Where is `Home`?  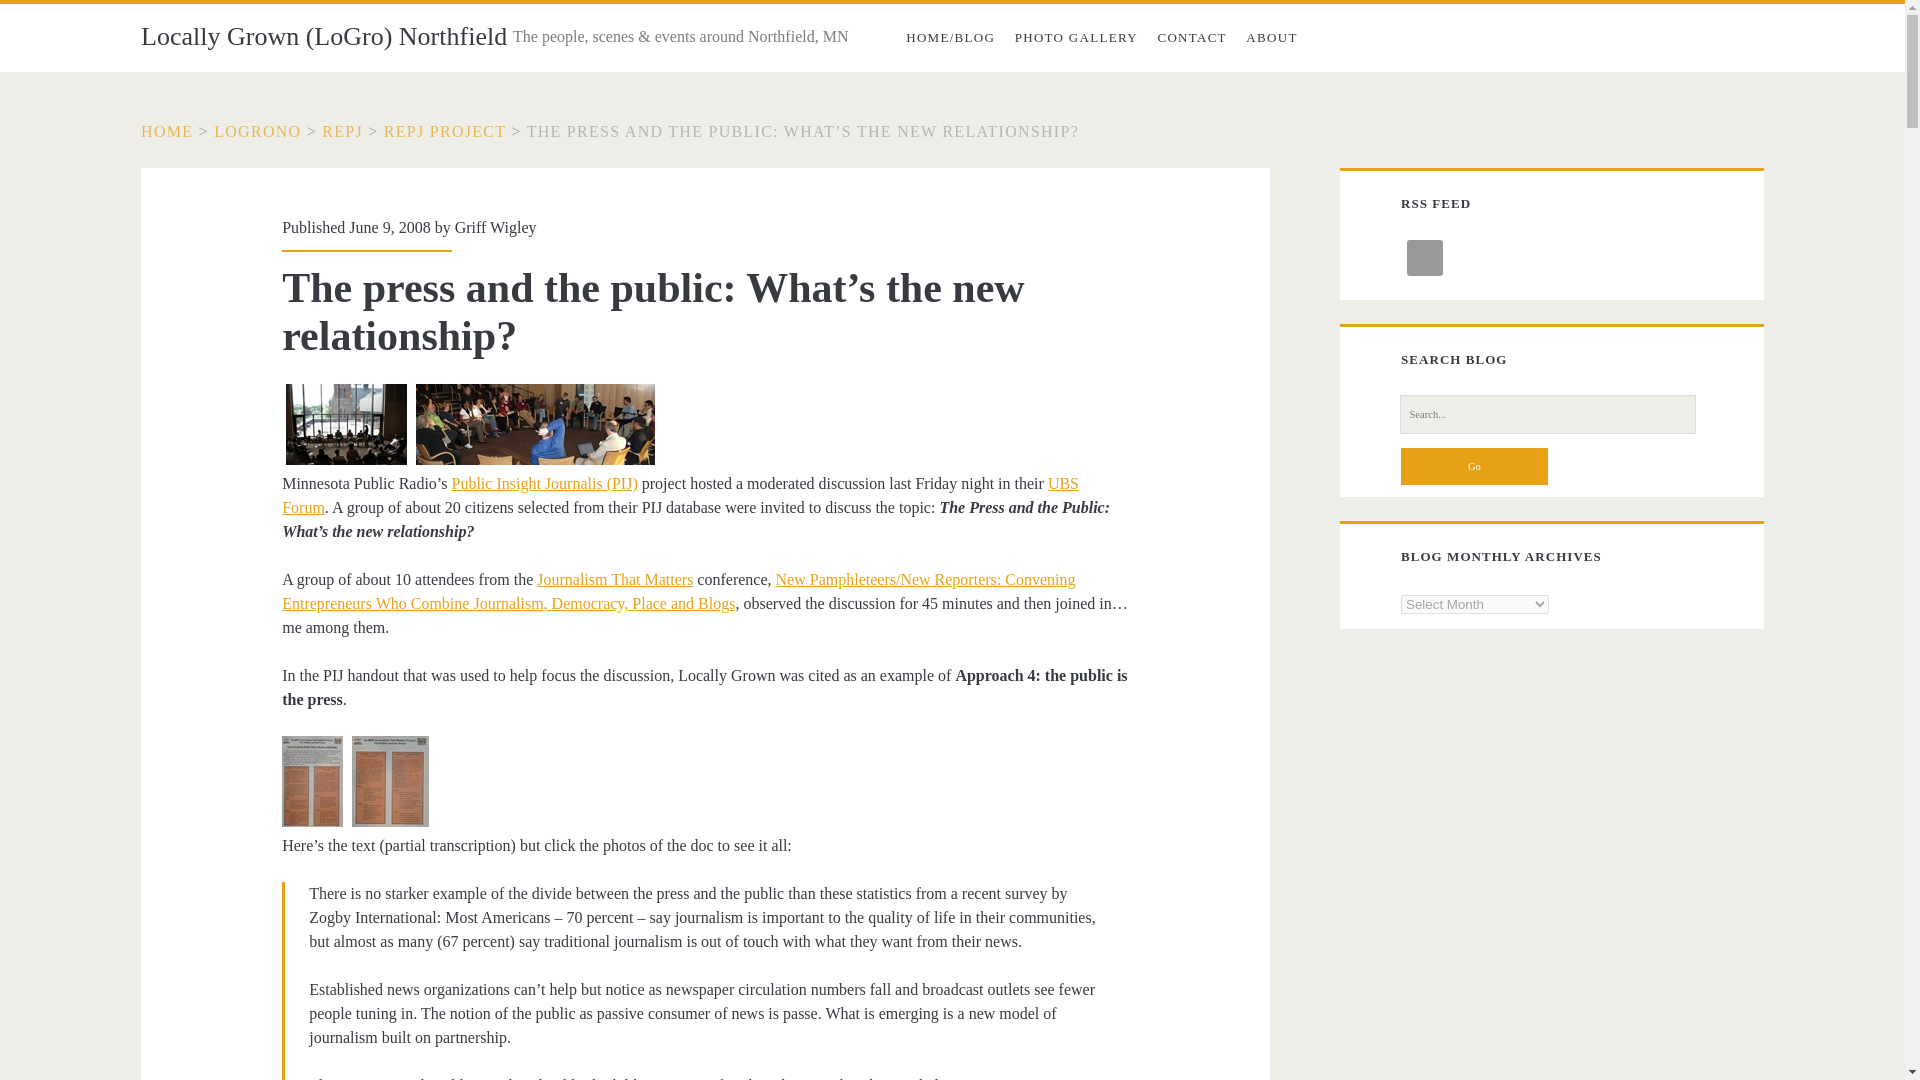
Home is located at coordinates (166, 132).